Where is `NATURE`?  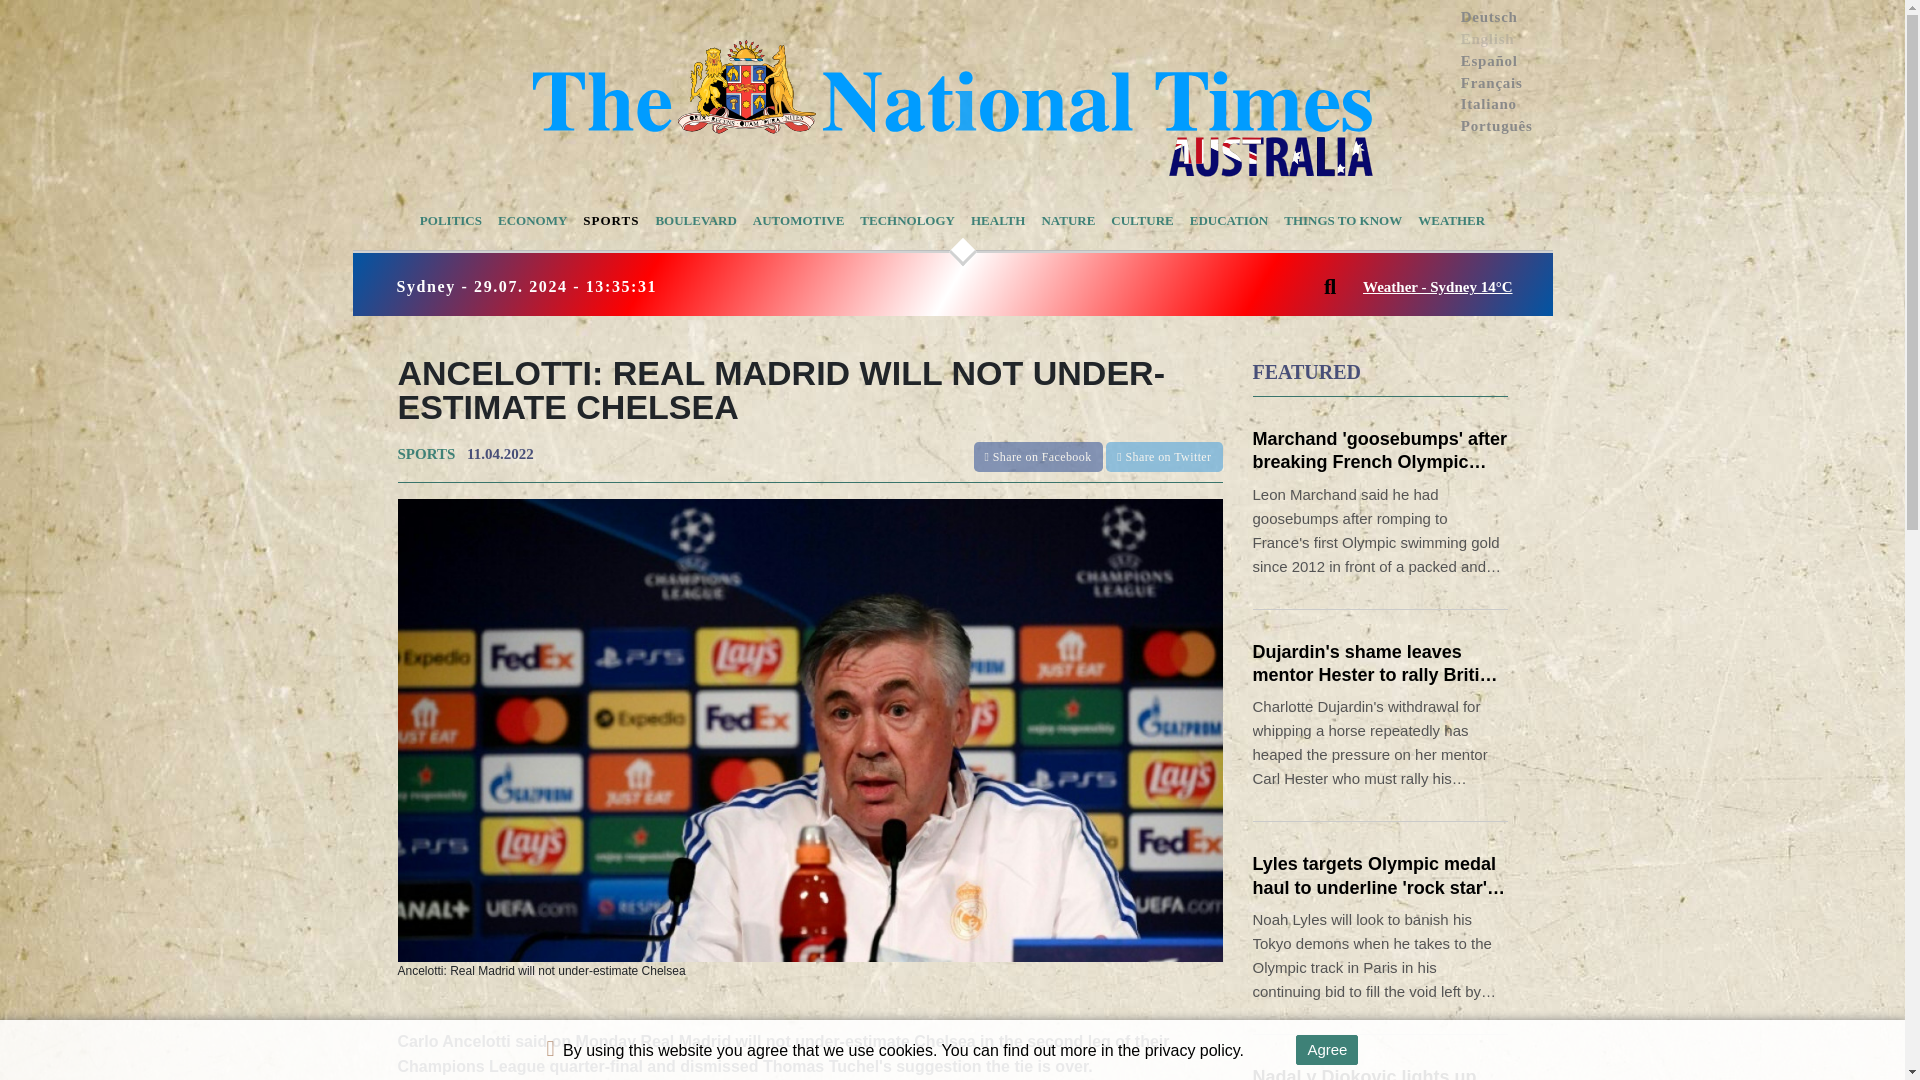 NATURE is located at coordinates (1067, 221).